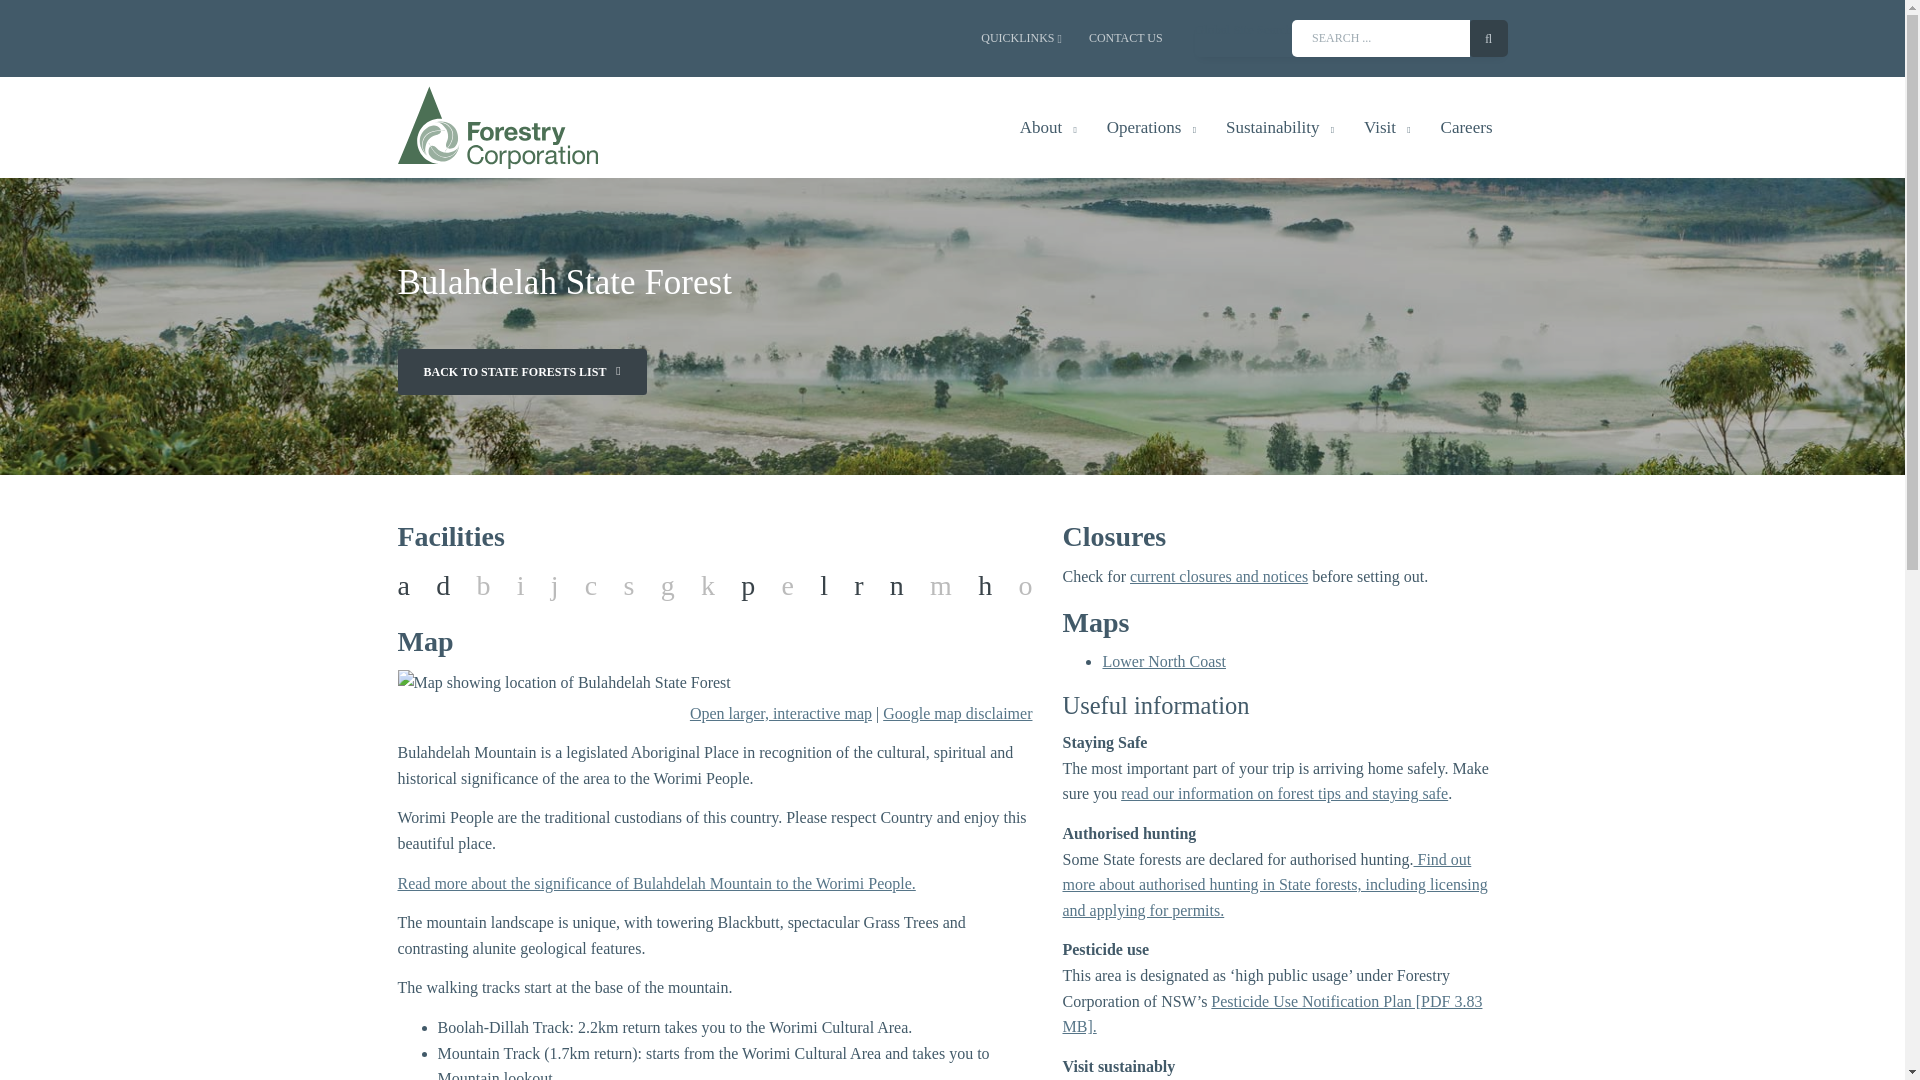  I want to click on Operations, so click(1152, 127).